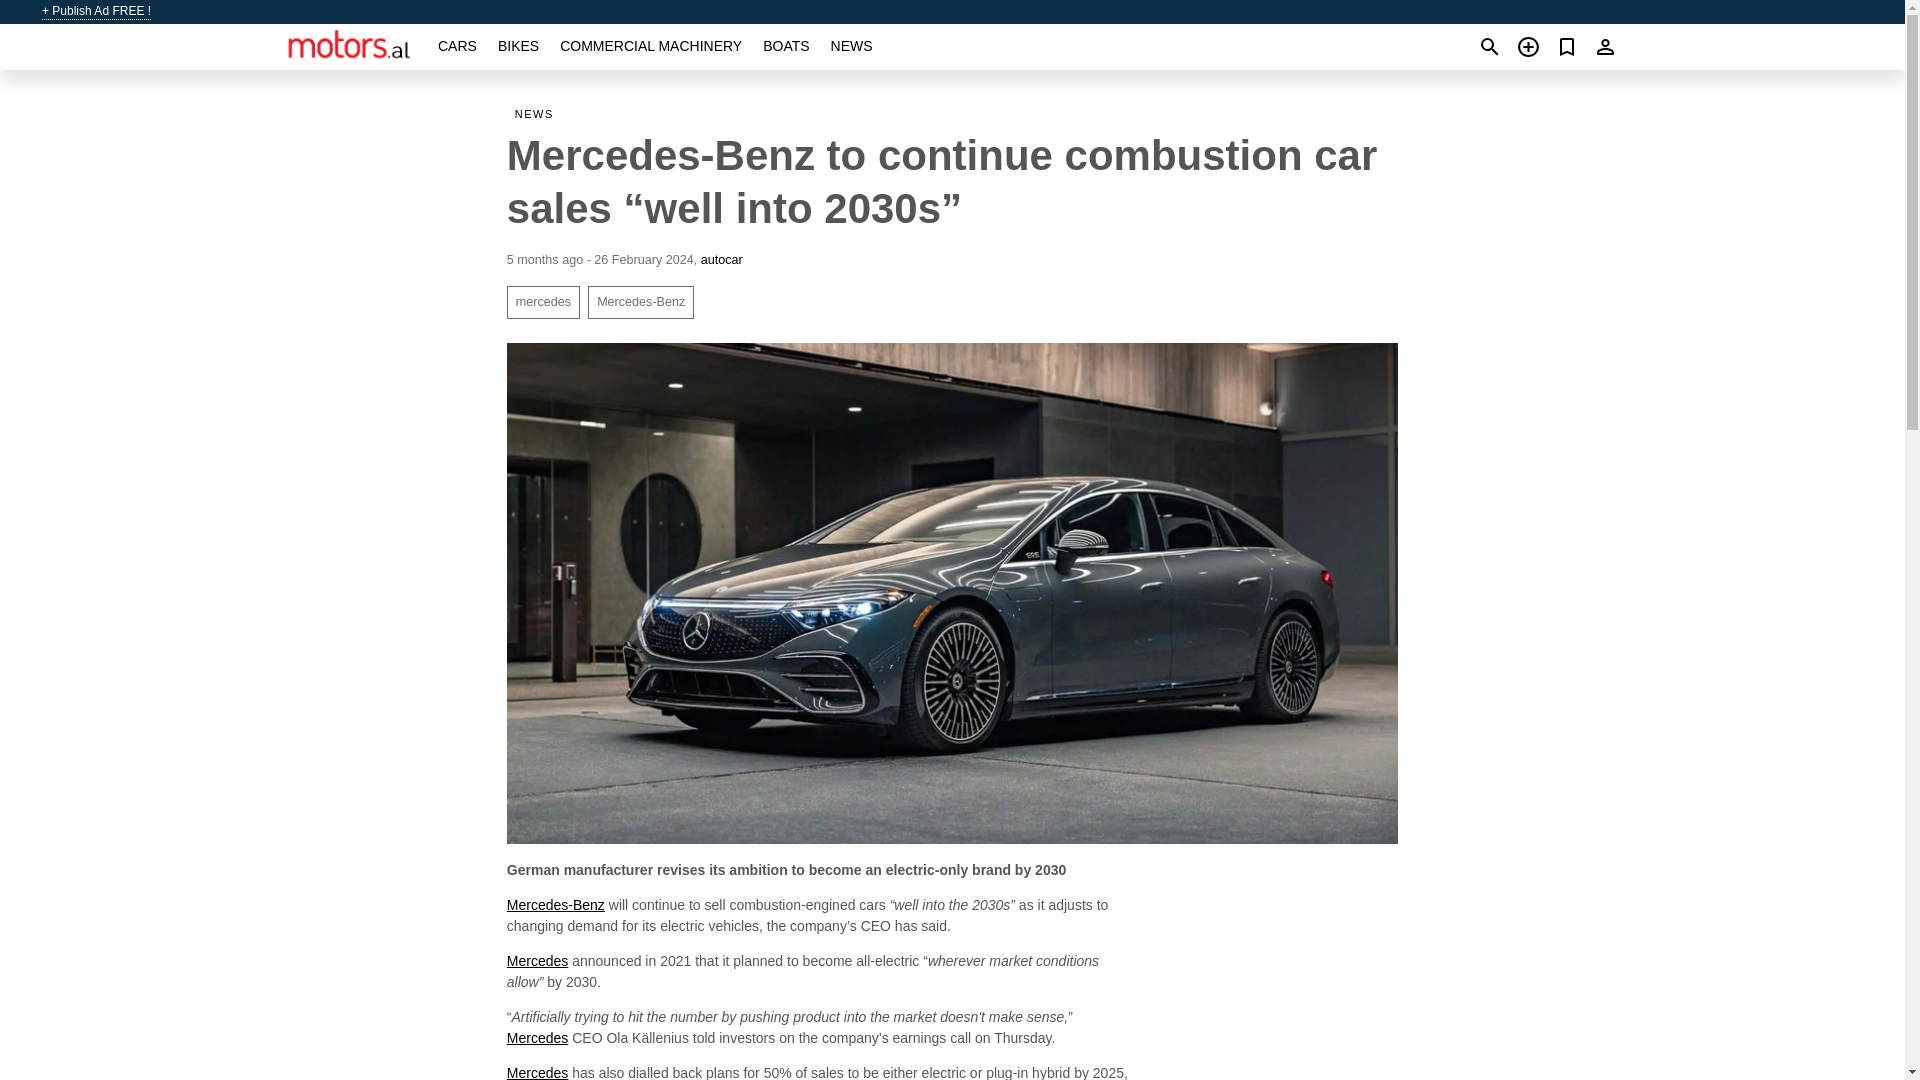 The height and width of the screenshot is (1080, 1920). Describe the element at coordinates (538, 114) in the screenshot. I see `NEWS` at that location.